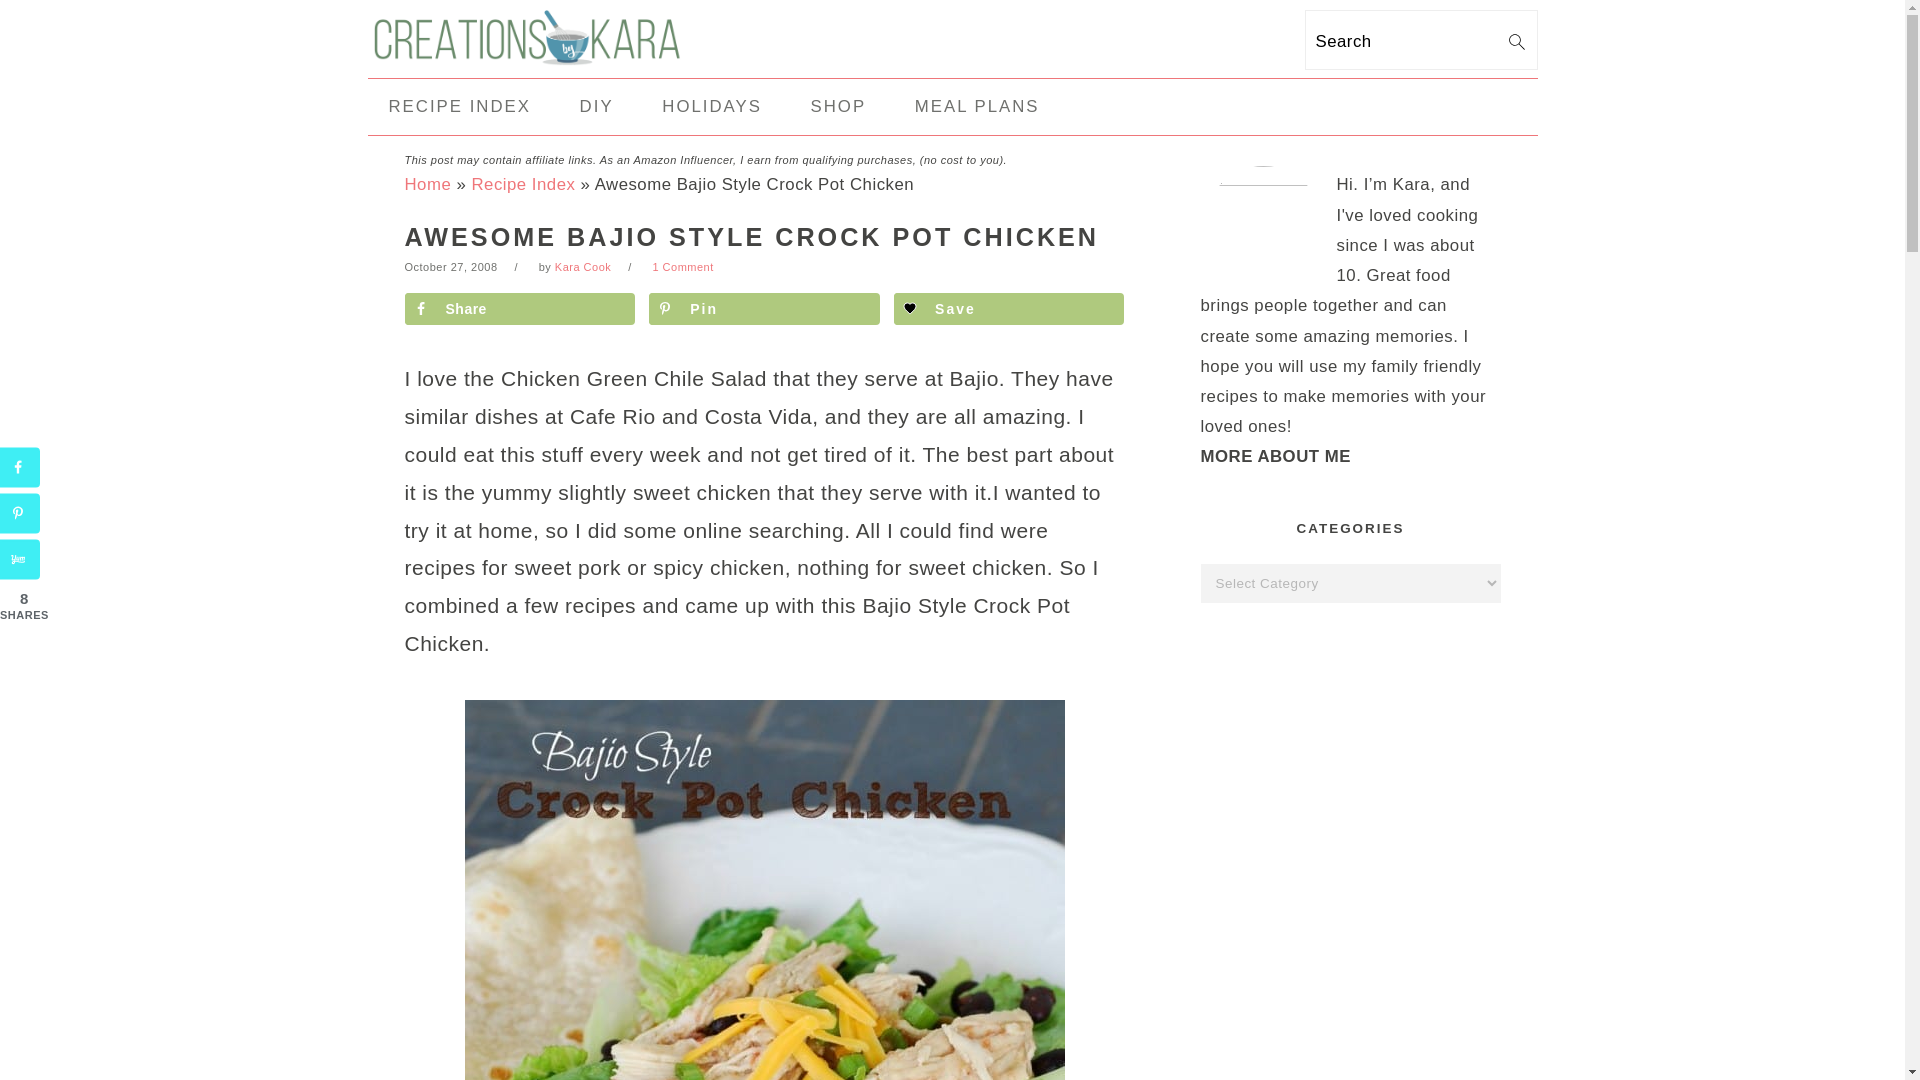 This screenshot has width=1920, height=1080. What do you see at coordinates (460, 106) in the screenshot?
I see `RECIPE INDEX` at bounding box center [460, 106].